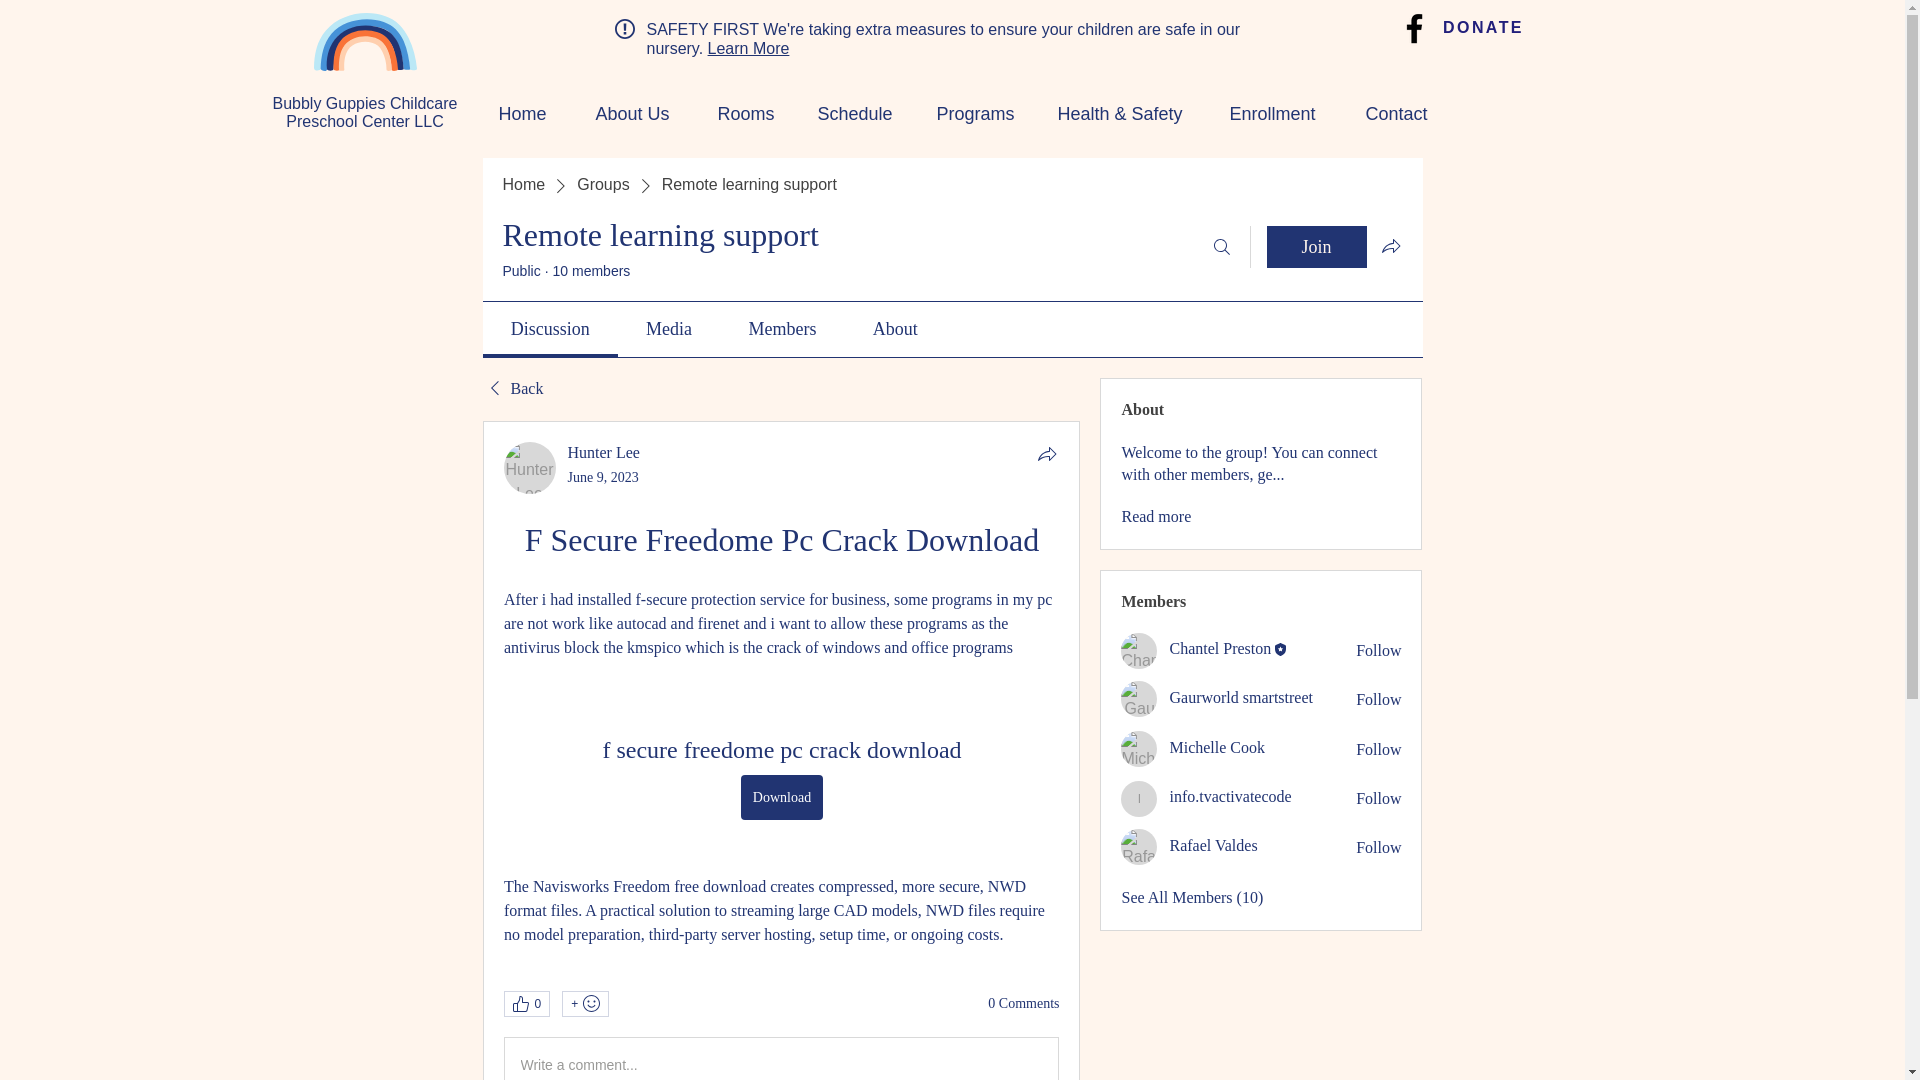  What do you see at coordinates (364, 112) in the screenshot?
I see `Bubbly Guppies Childcare Preschool Center LLC` at bounding box center [364, 112].